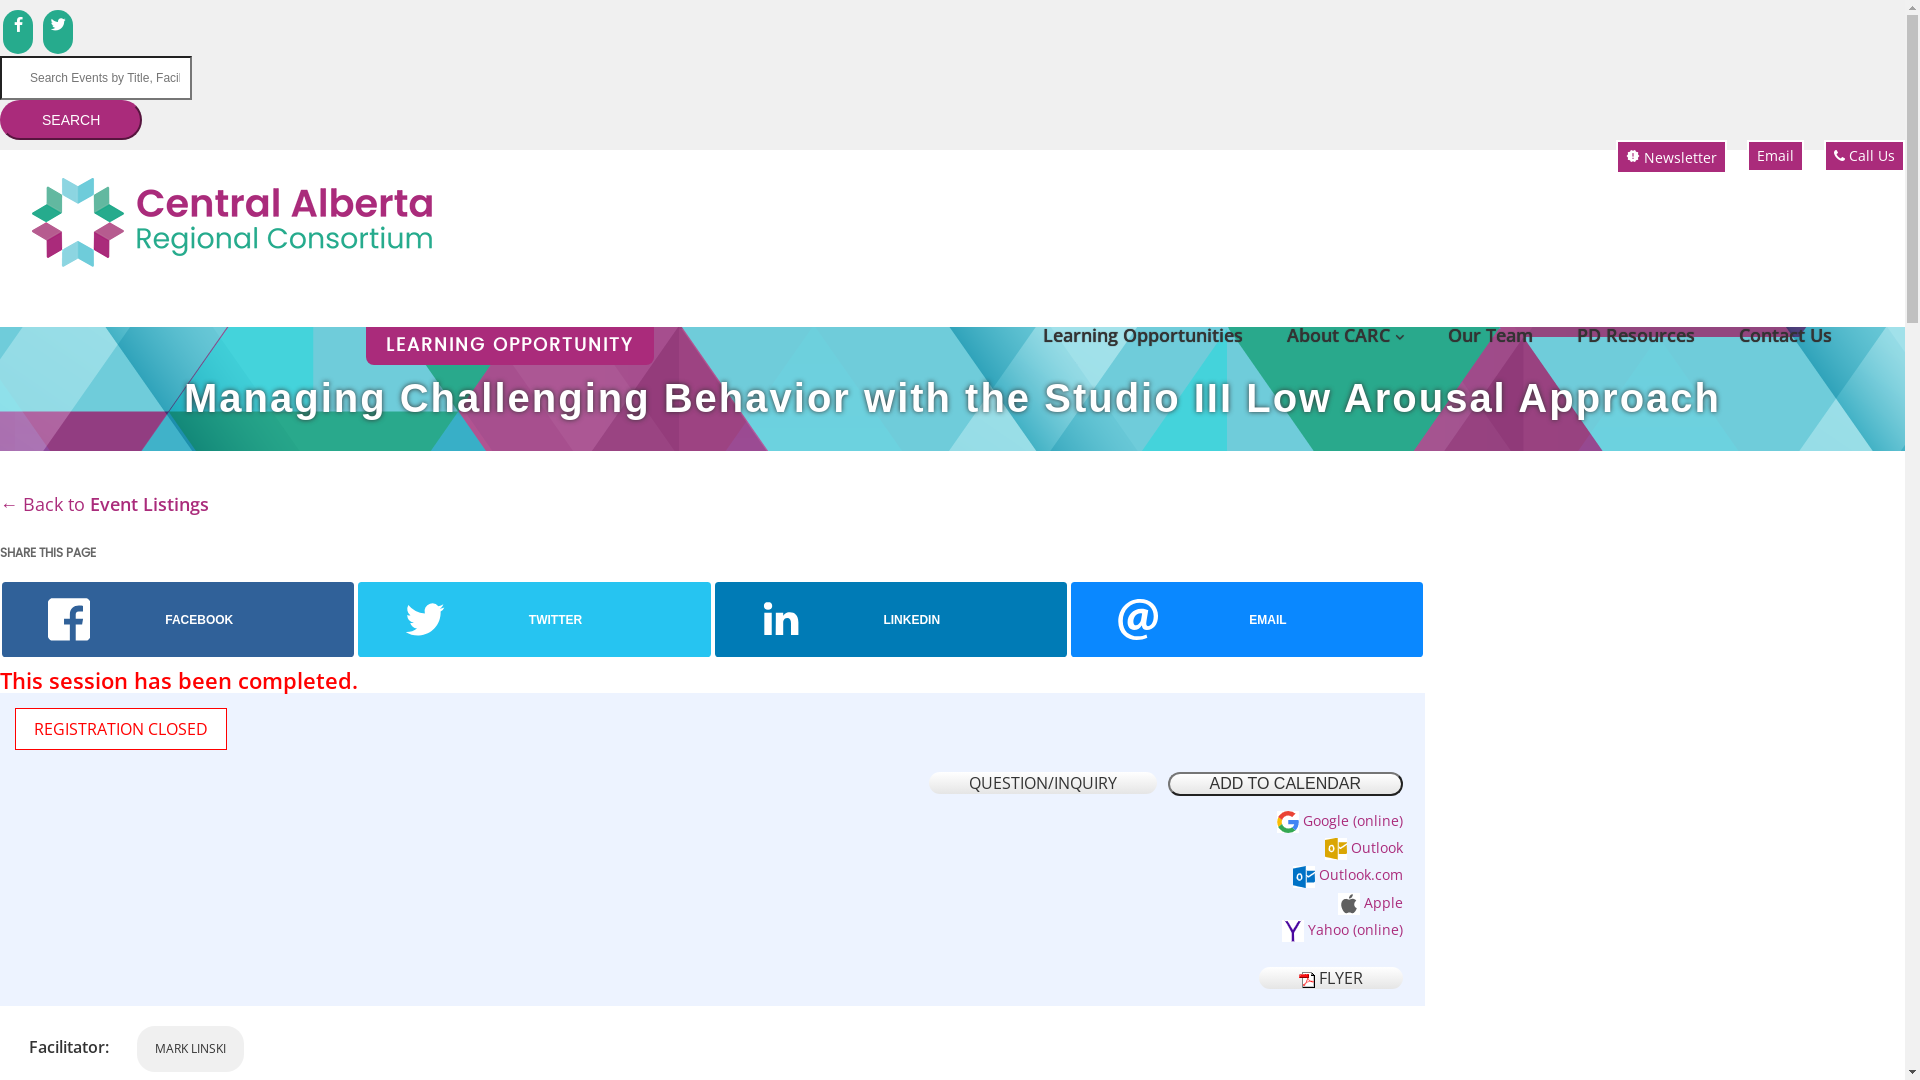 The width and height of the screenshot is (1920, 1080). What do you see at coordinates (1043, 783) in the screenshot?
I see `QUESTION/INQUIRY` at bounding box center [1043, 783].